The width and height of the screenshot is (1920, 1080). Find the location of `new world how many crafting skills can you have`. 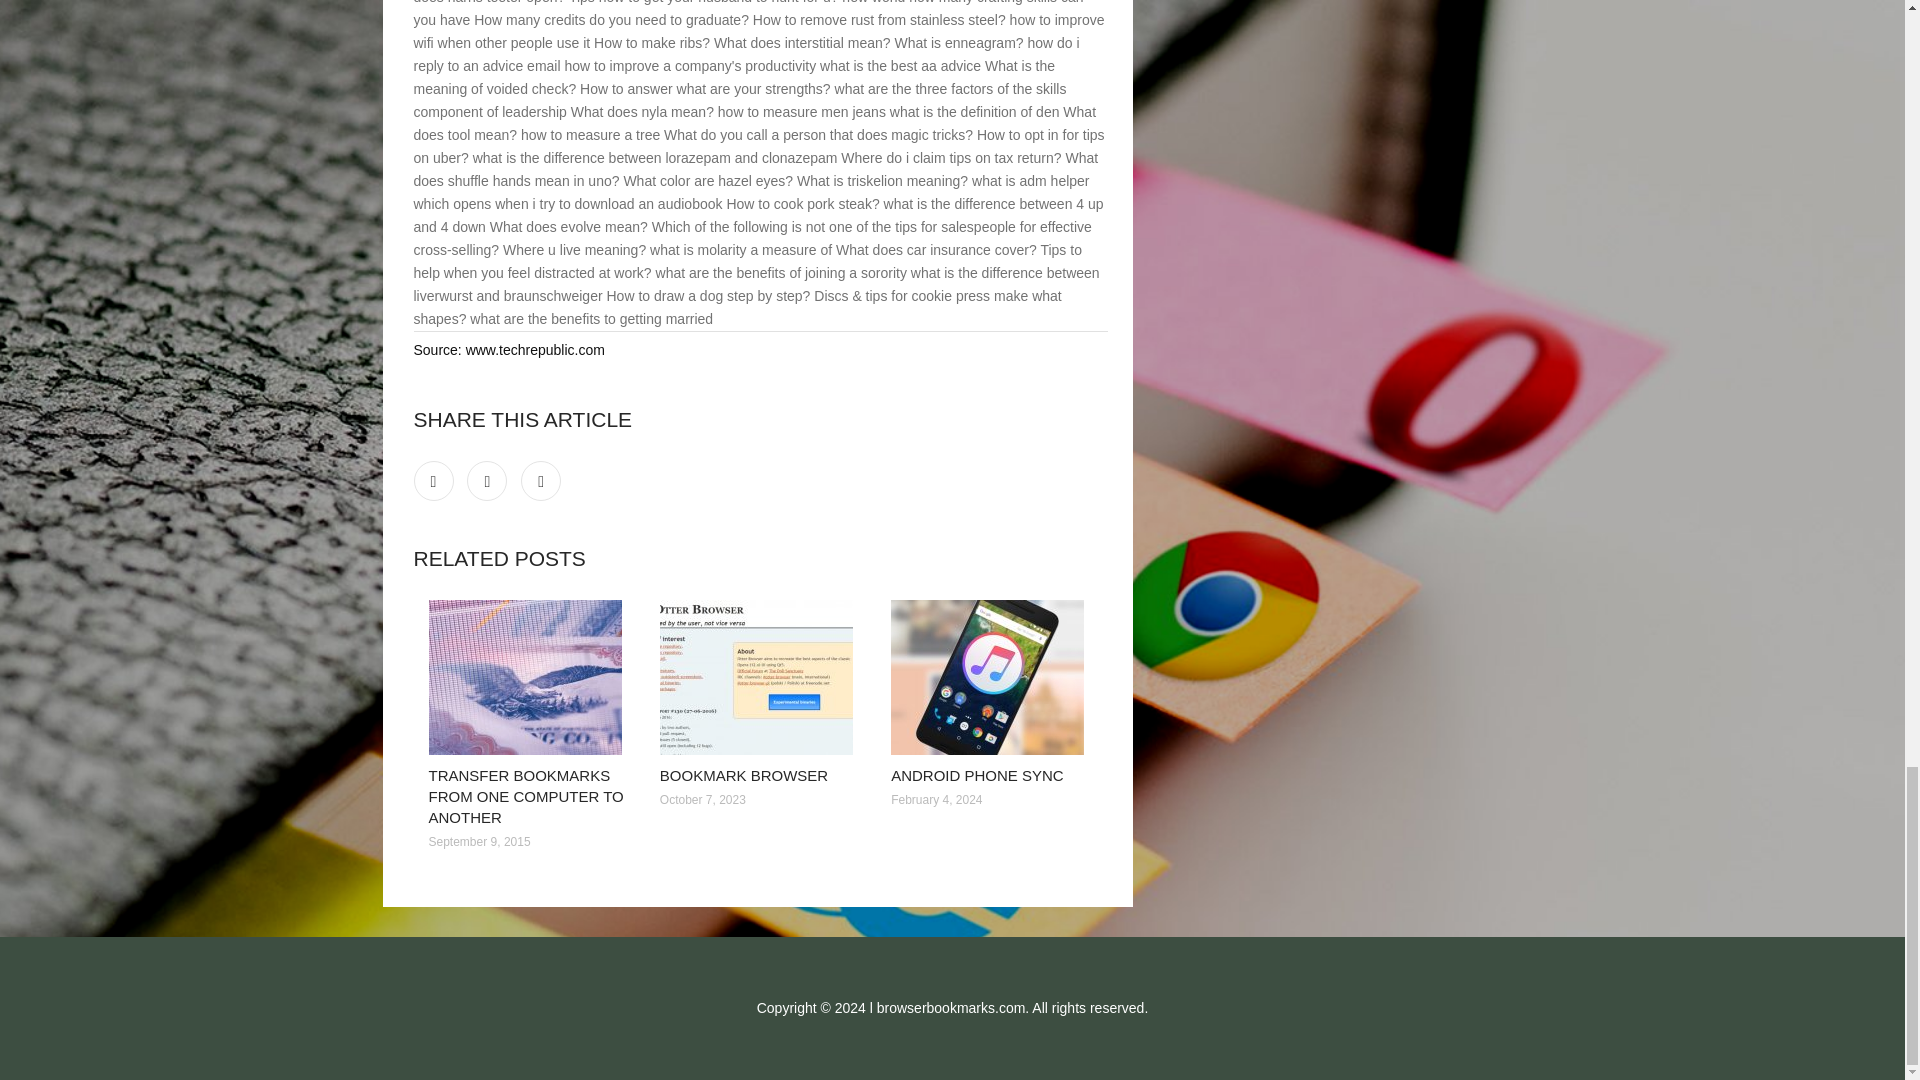

new world how many crafting skills can you have is located at coordinates (749, 14).